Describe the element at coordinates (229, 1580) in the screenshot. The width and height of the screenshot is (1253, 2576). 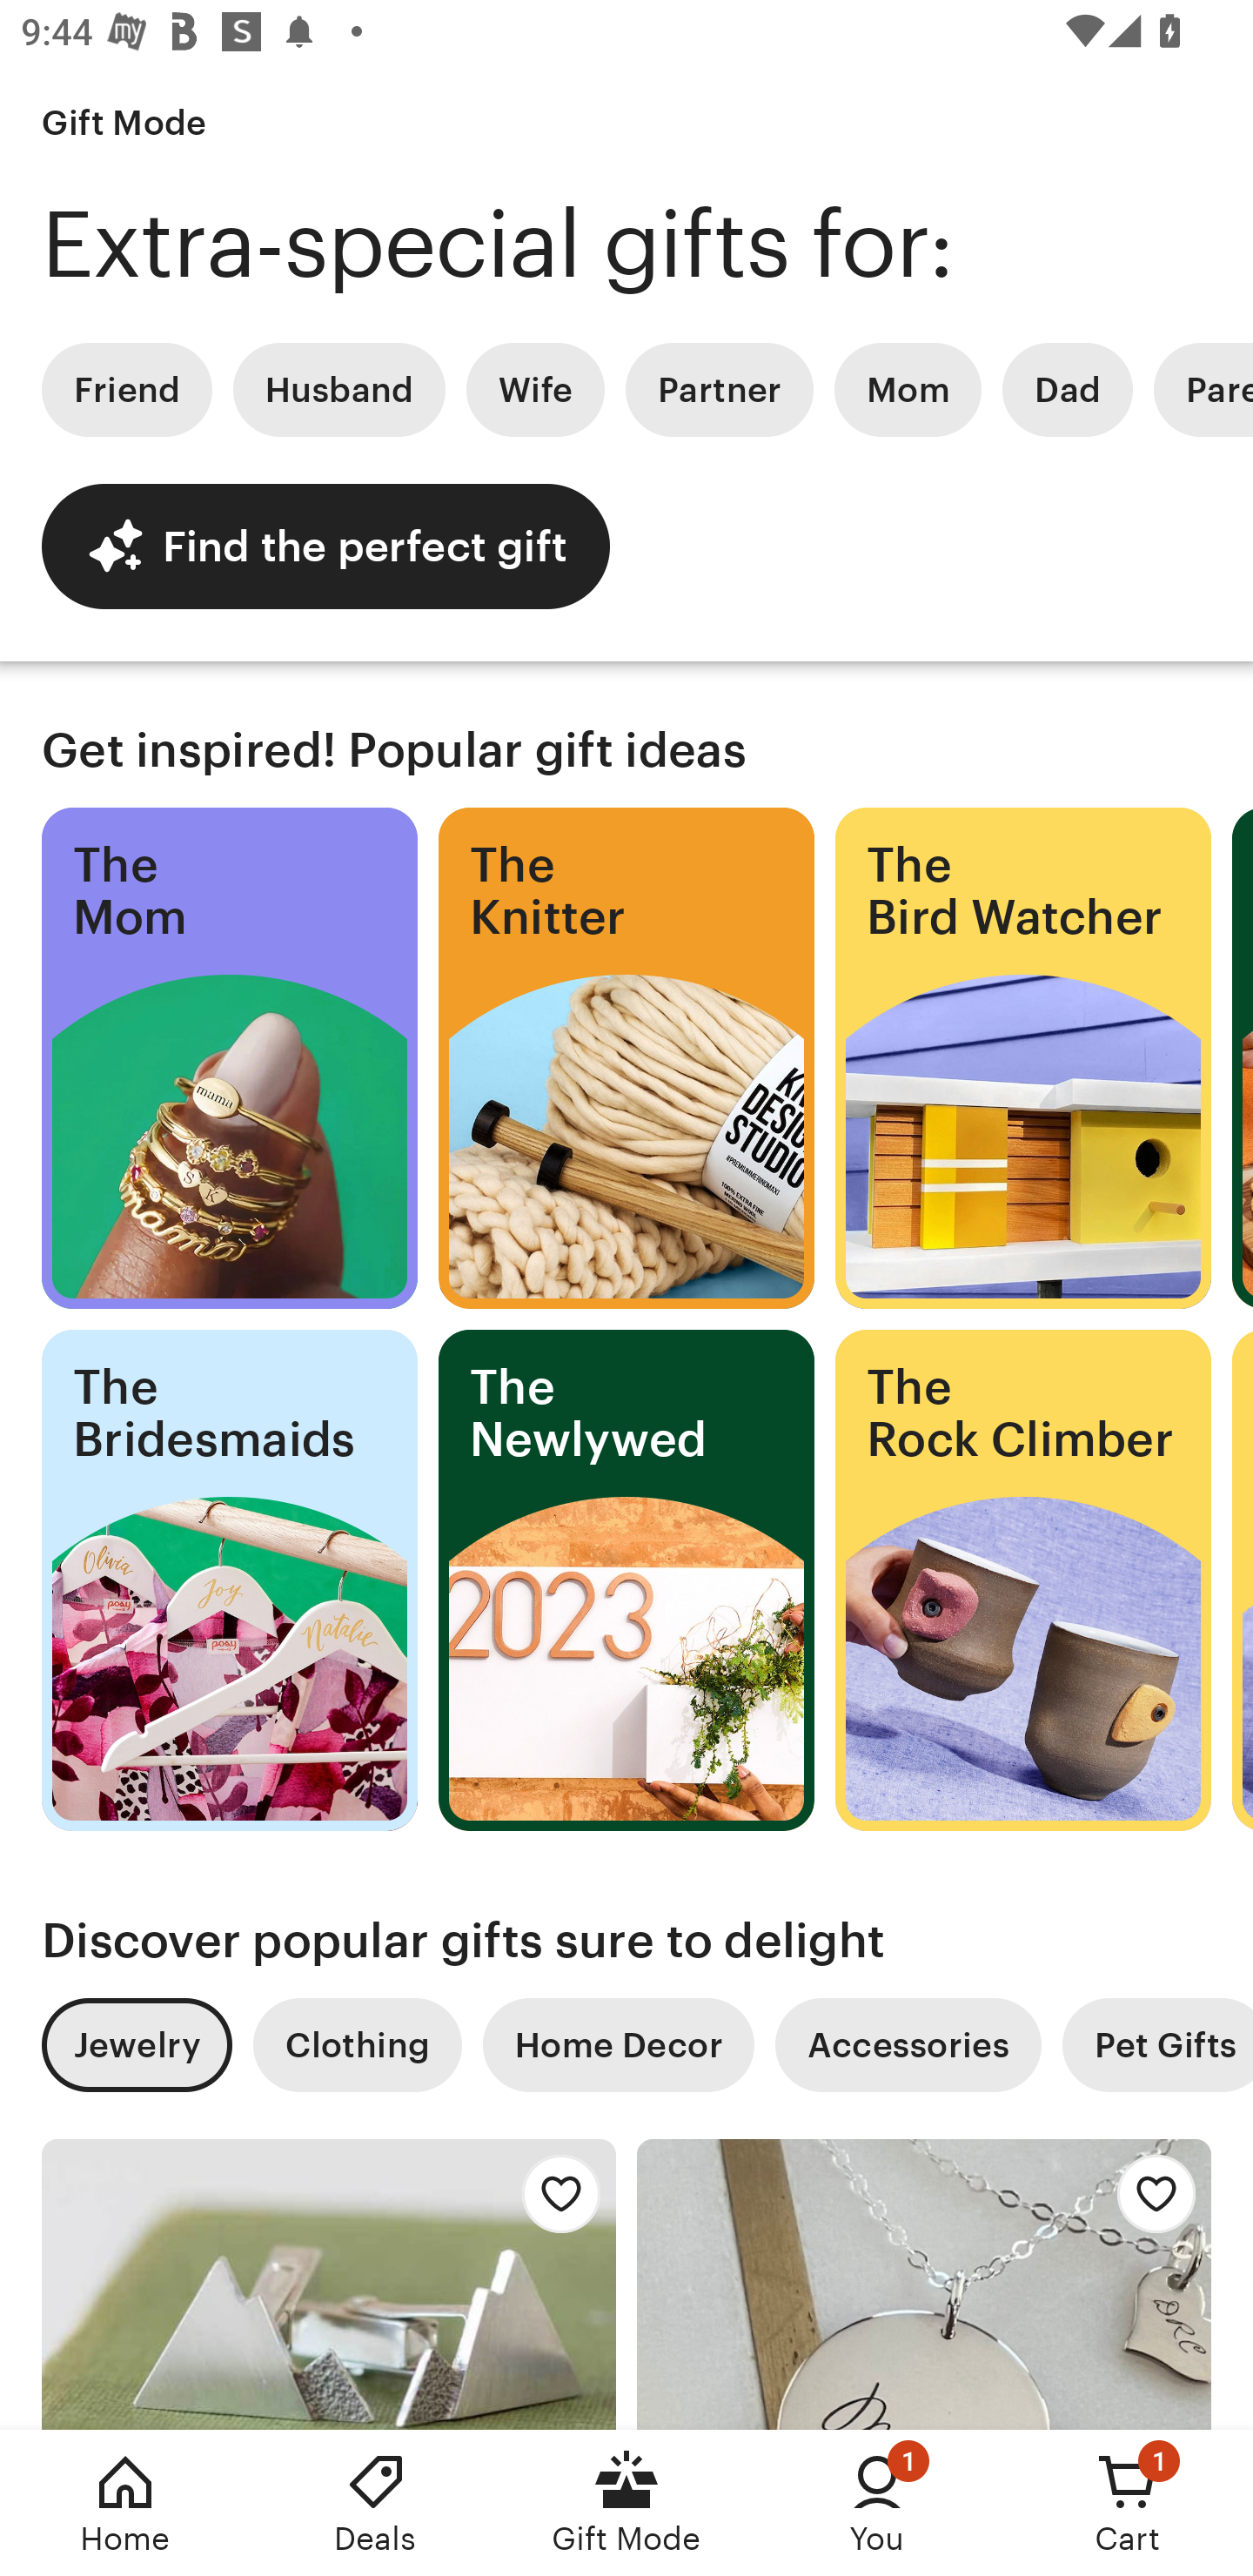
I see `The Bridesmaids` at that location.